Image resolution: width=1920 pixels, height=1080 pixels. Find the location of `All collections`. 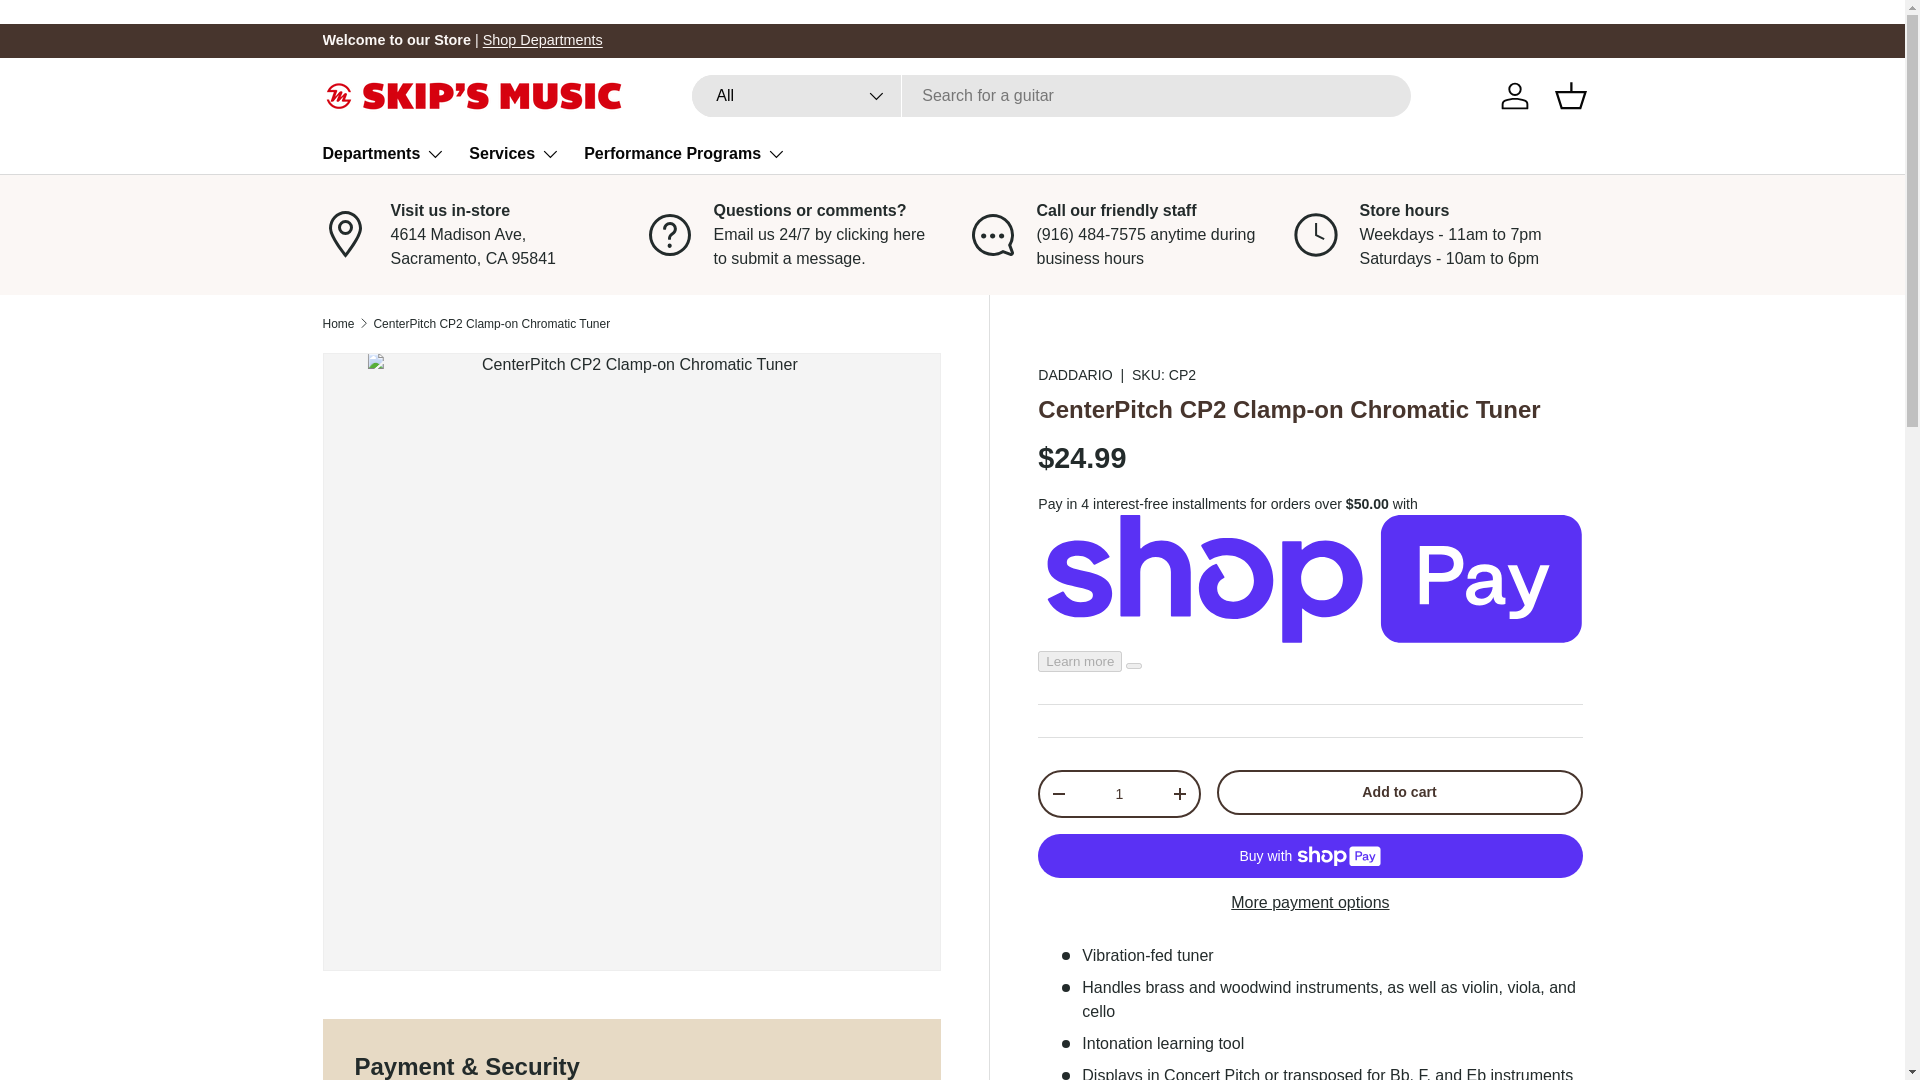

All collections is located at coordinates (542, 40).